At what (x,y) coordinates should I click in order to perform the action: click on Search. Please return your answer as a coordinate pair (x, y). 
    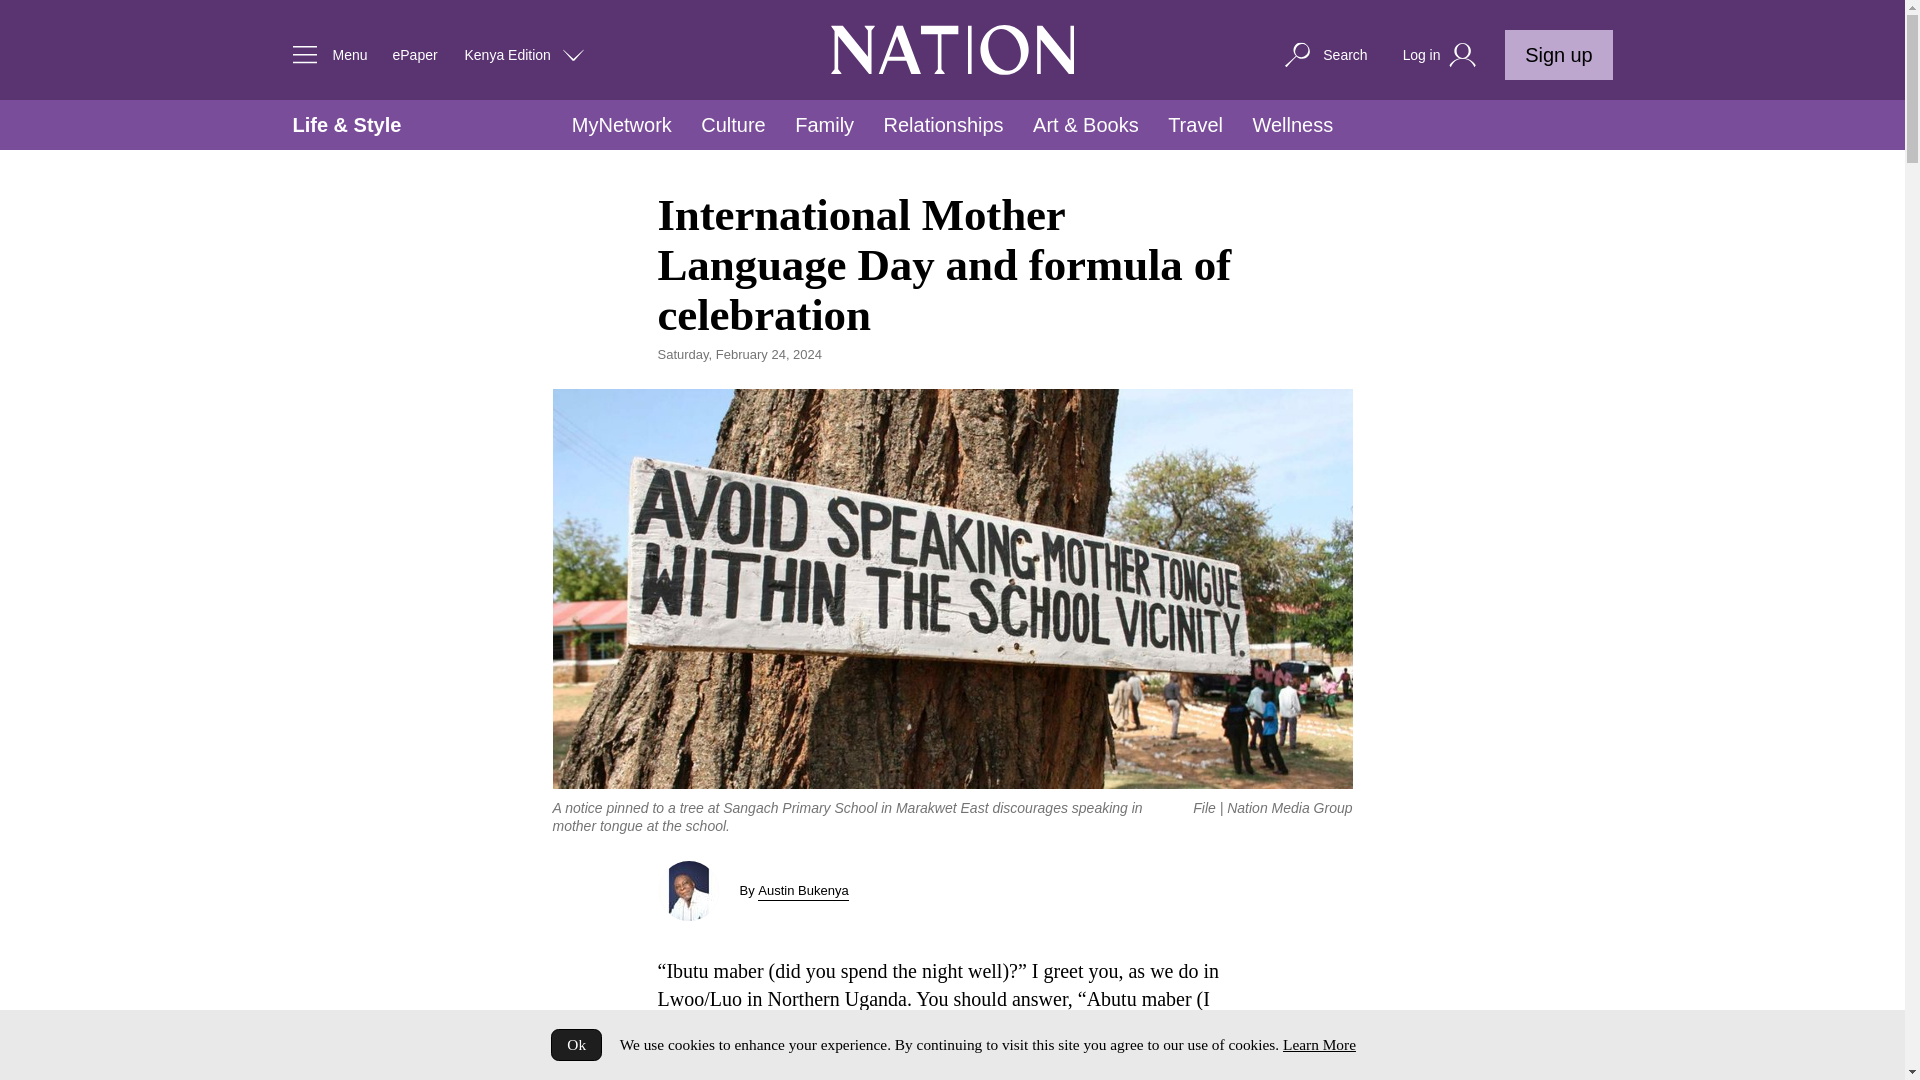
    Looking at the image, I should click on (1324, 54).